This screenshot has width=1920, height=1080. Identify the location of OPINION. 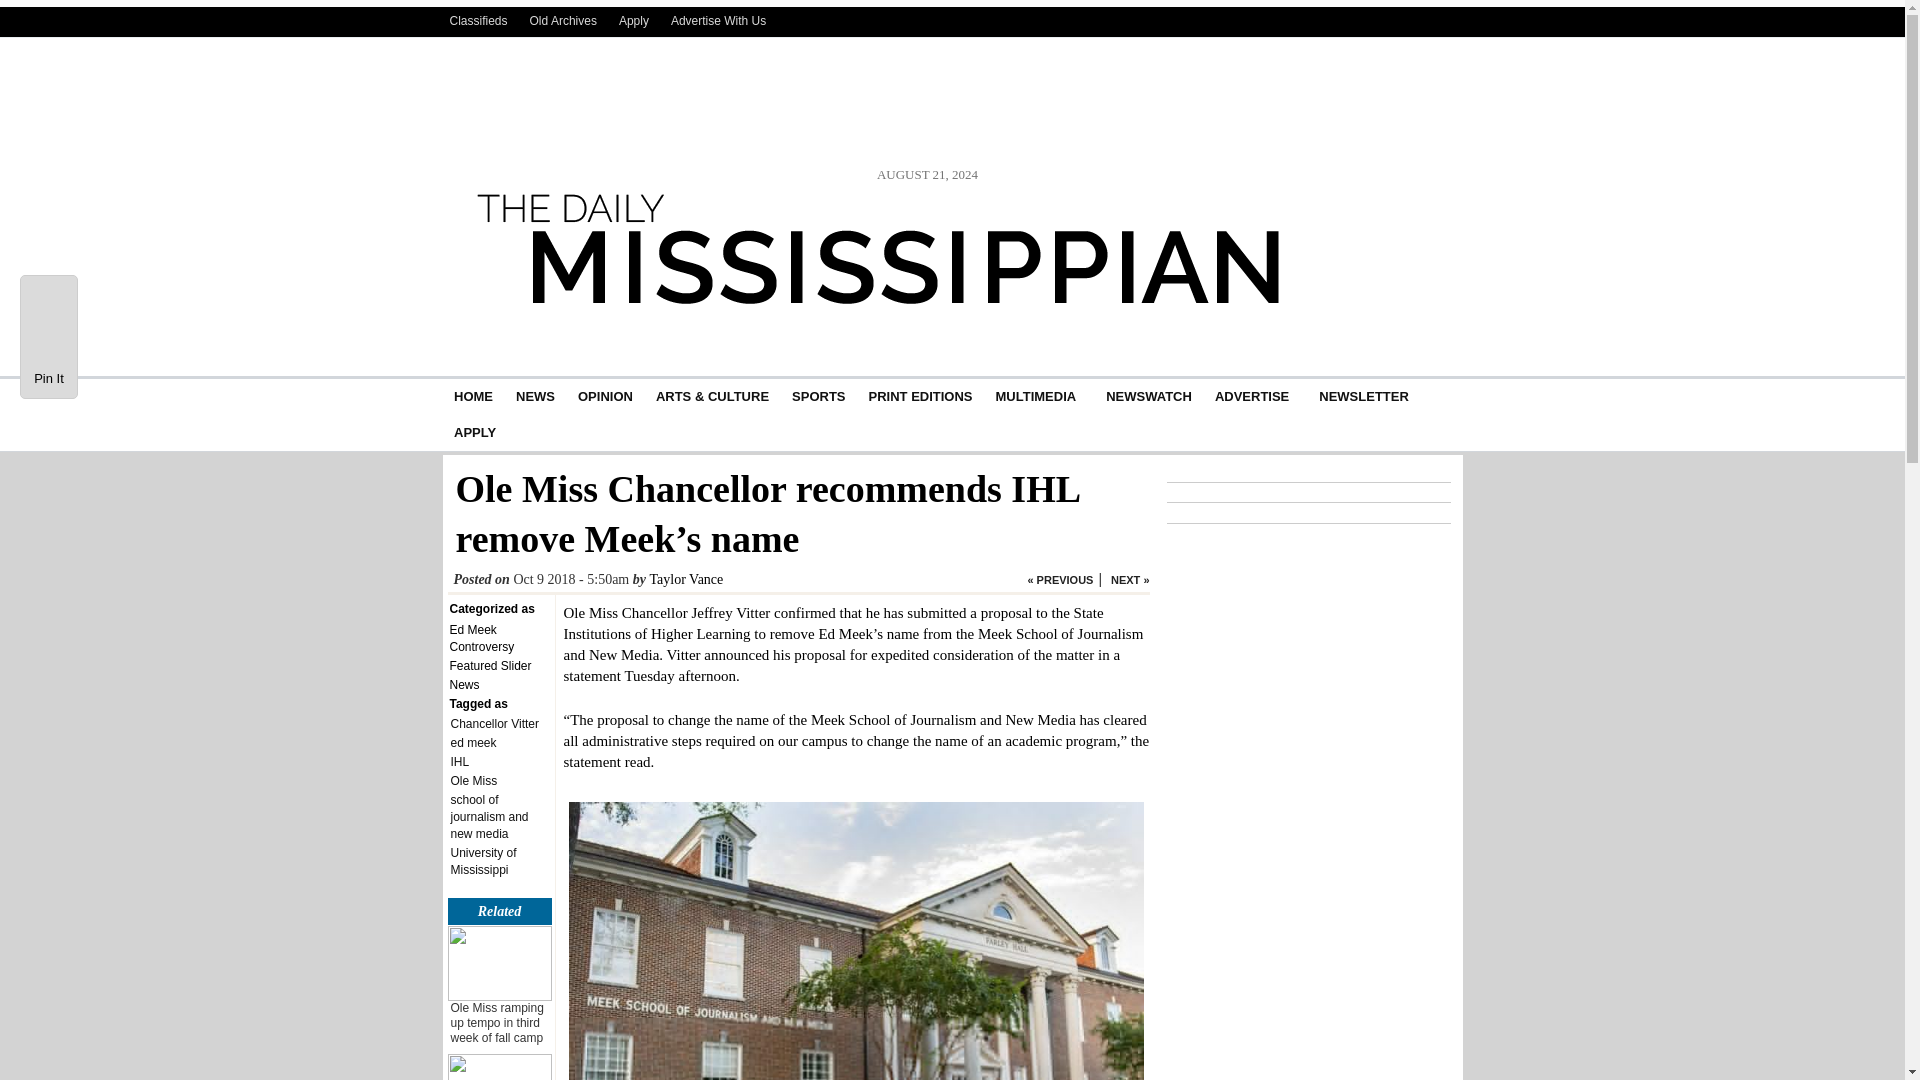
(718, 20).